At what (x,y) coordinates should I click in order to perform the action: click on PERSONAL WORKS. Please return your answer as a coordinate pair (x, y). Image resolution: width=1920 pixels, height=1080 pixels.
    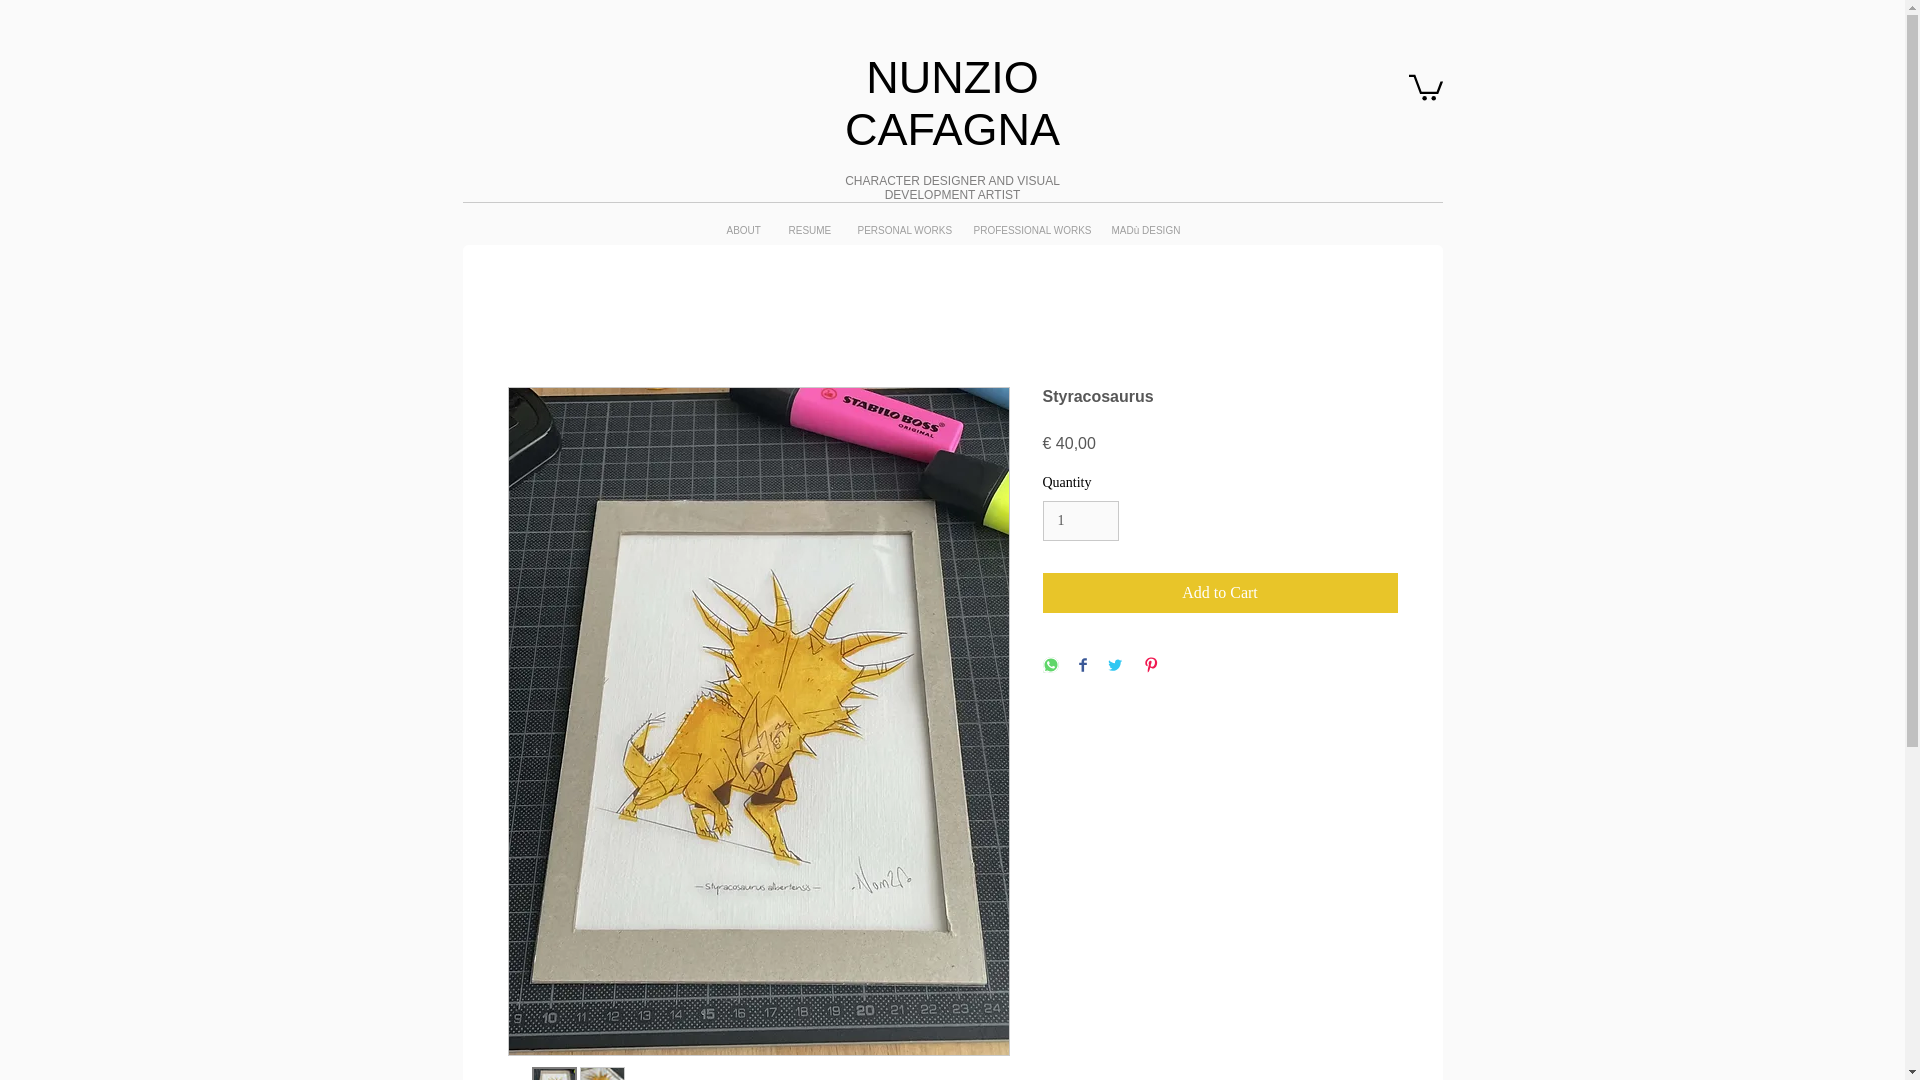
    Looking at the image, I should click on (900, 230).